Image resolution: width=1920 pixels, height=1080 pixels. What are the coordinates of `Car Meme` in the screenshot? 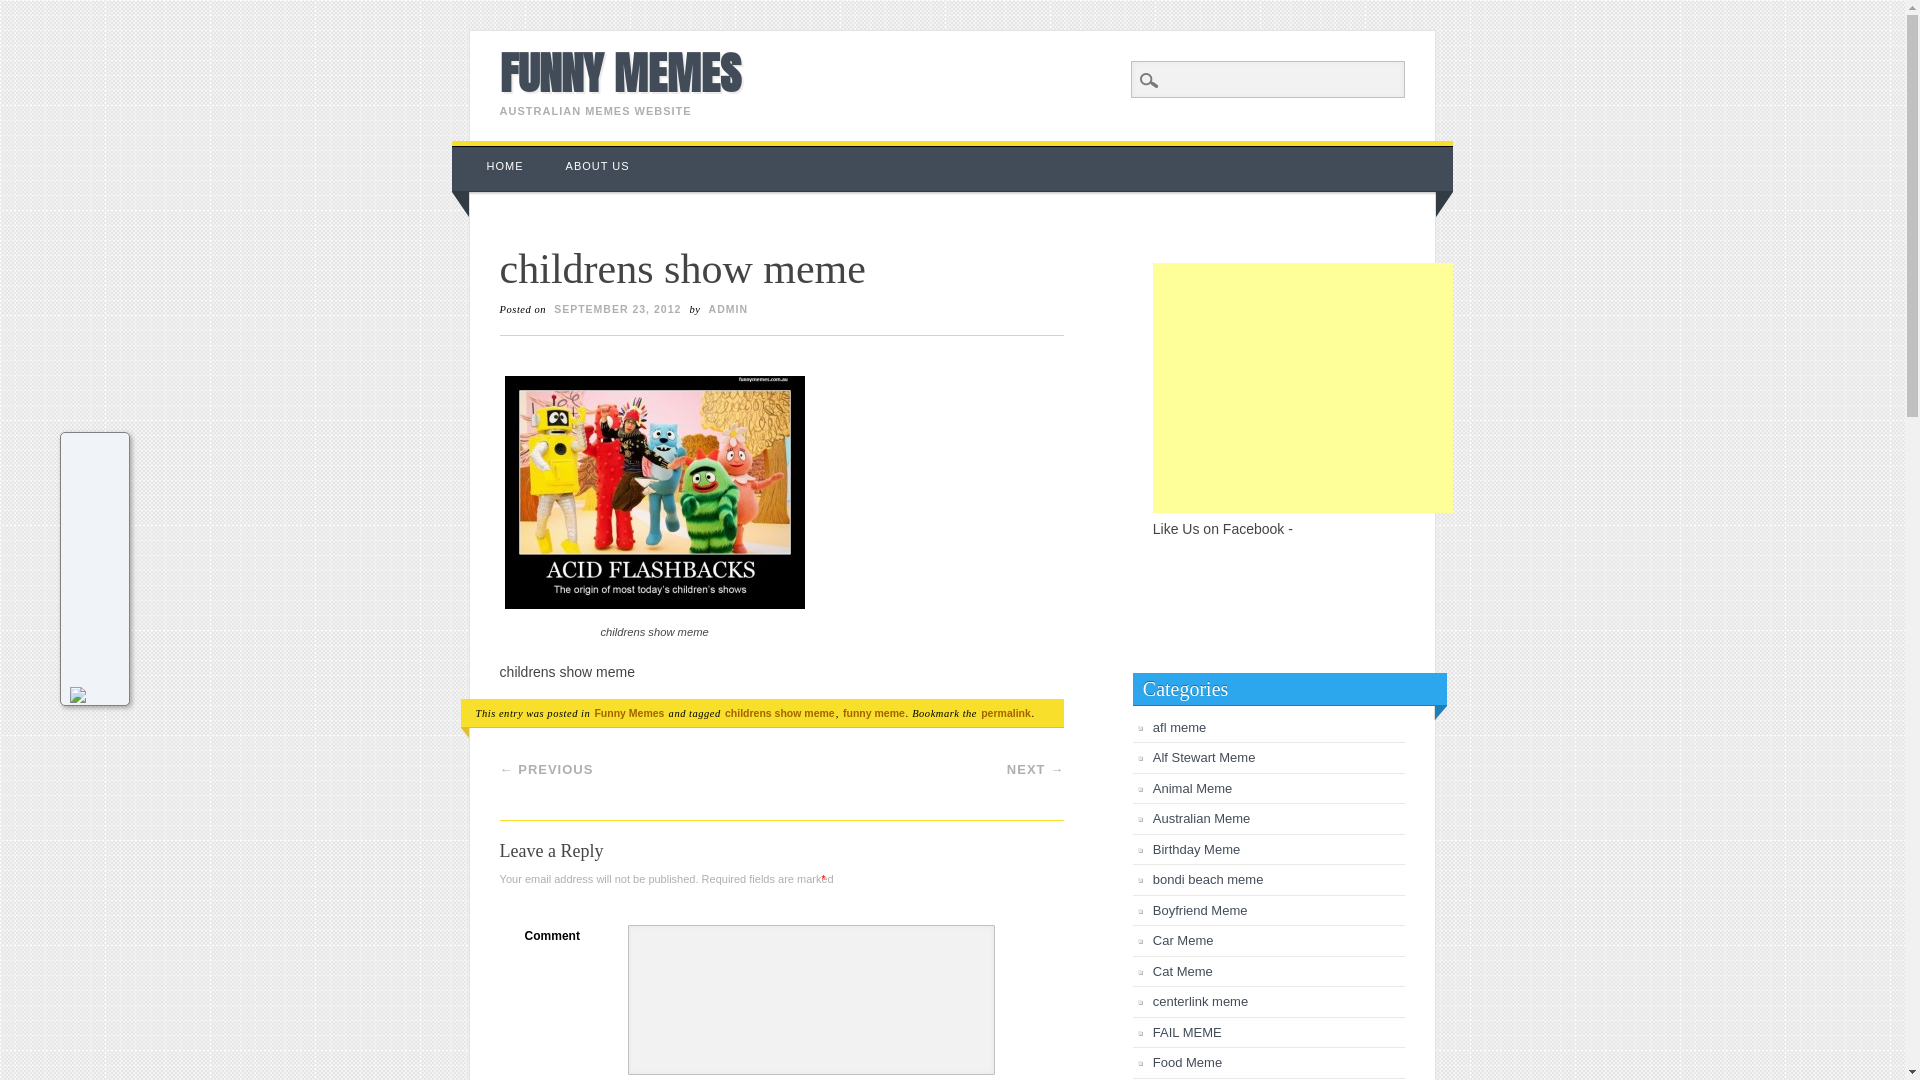 It's located at (1184, 940).